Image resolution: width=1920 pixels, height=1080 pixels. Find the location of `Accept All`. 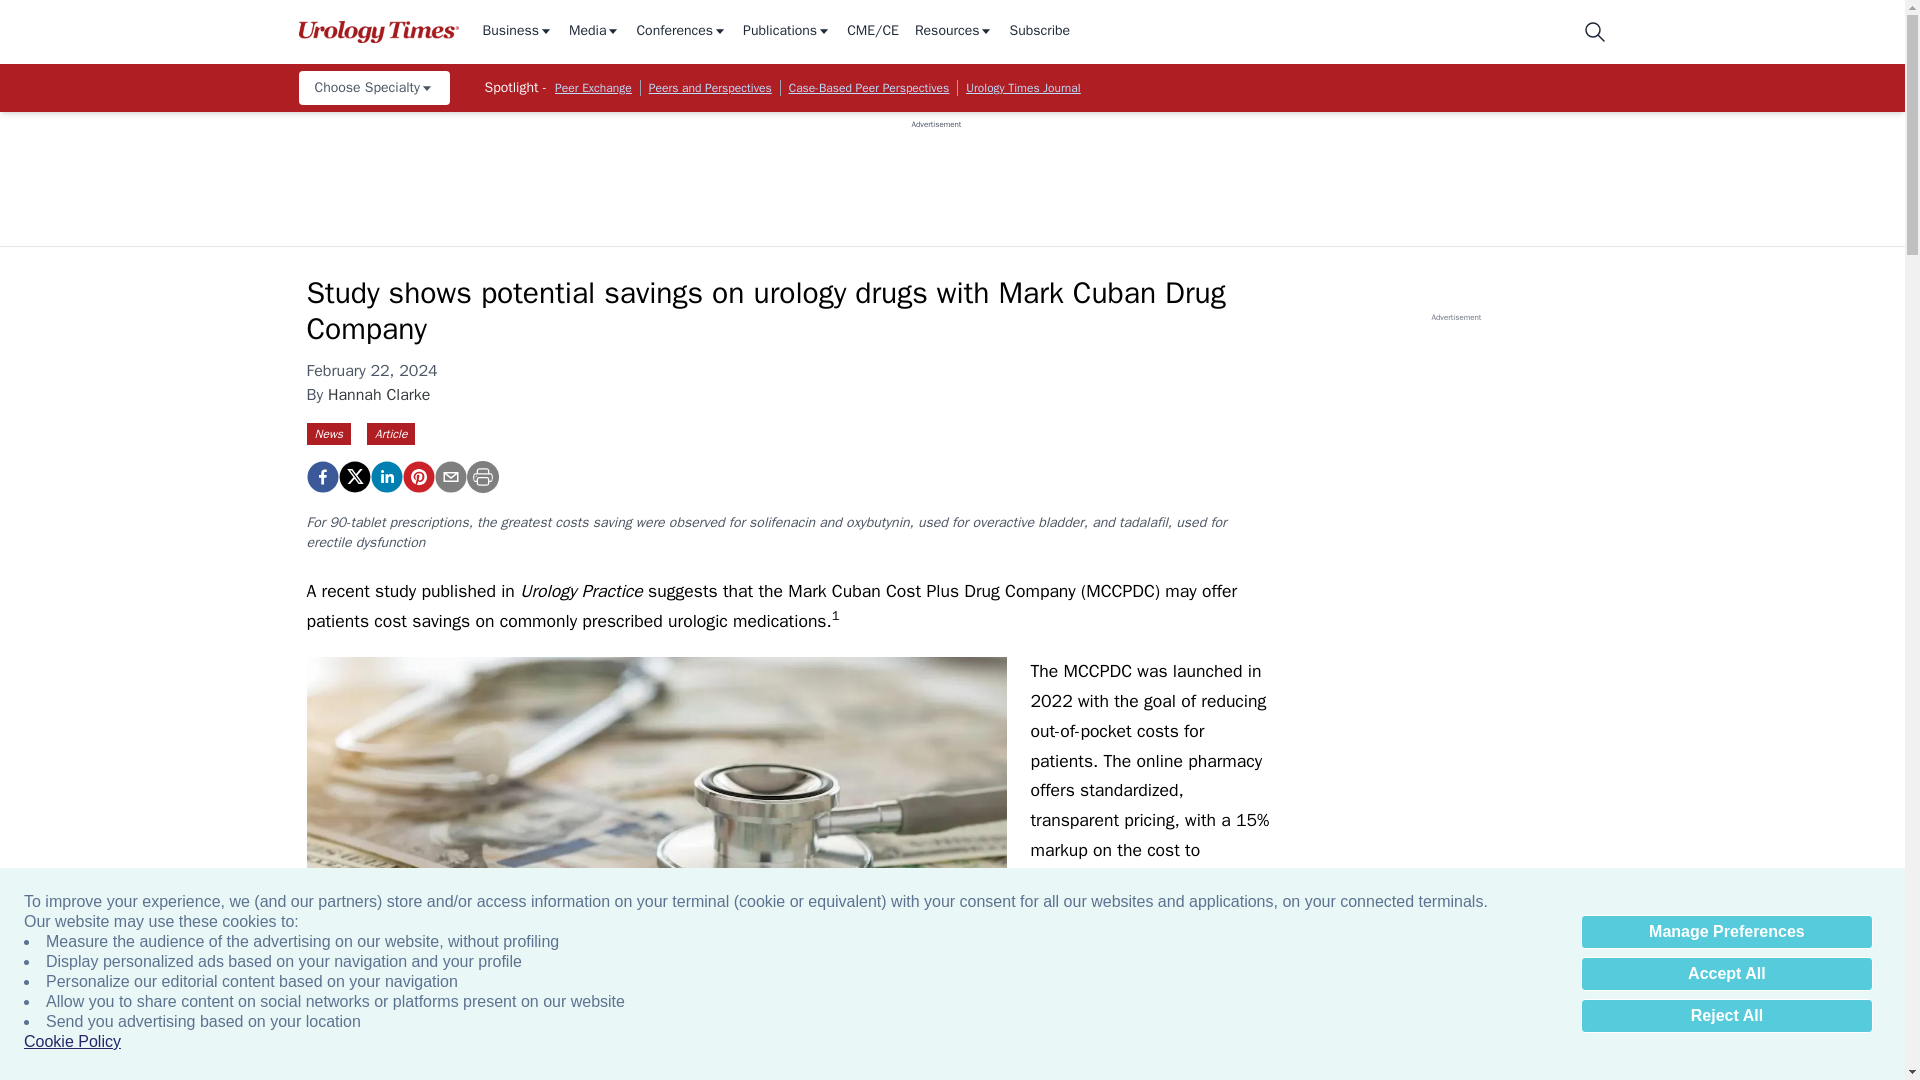

Accept All is located at coordinates (1726, 974).